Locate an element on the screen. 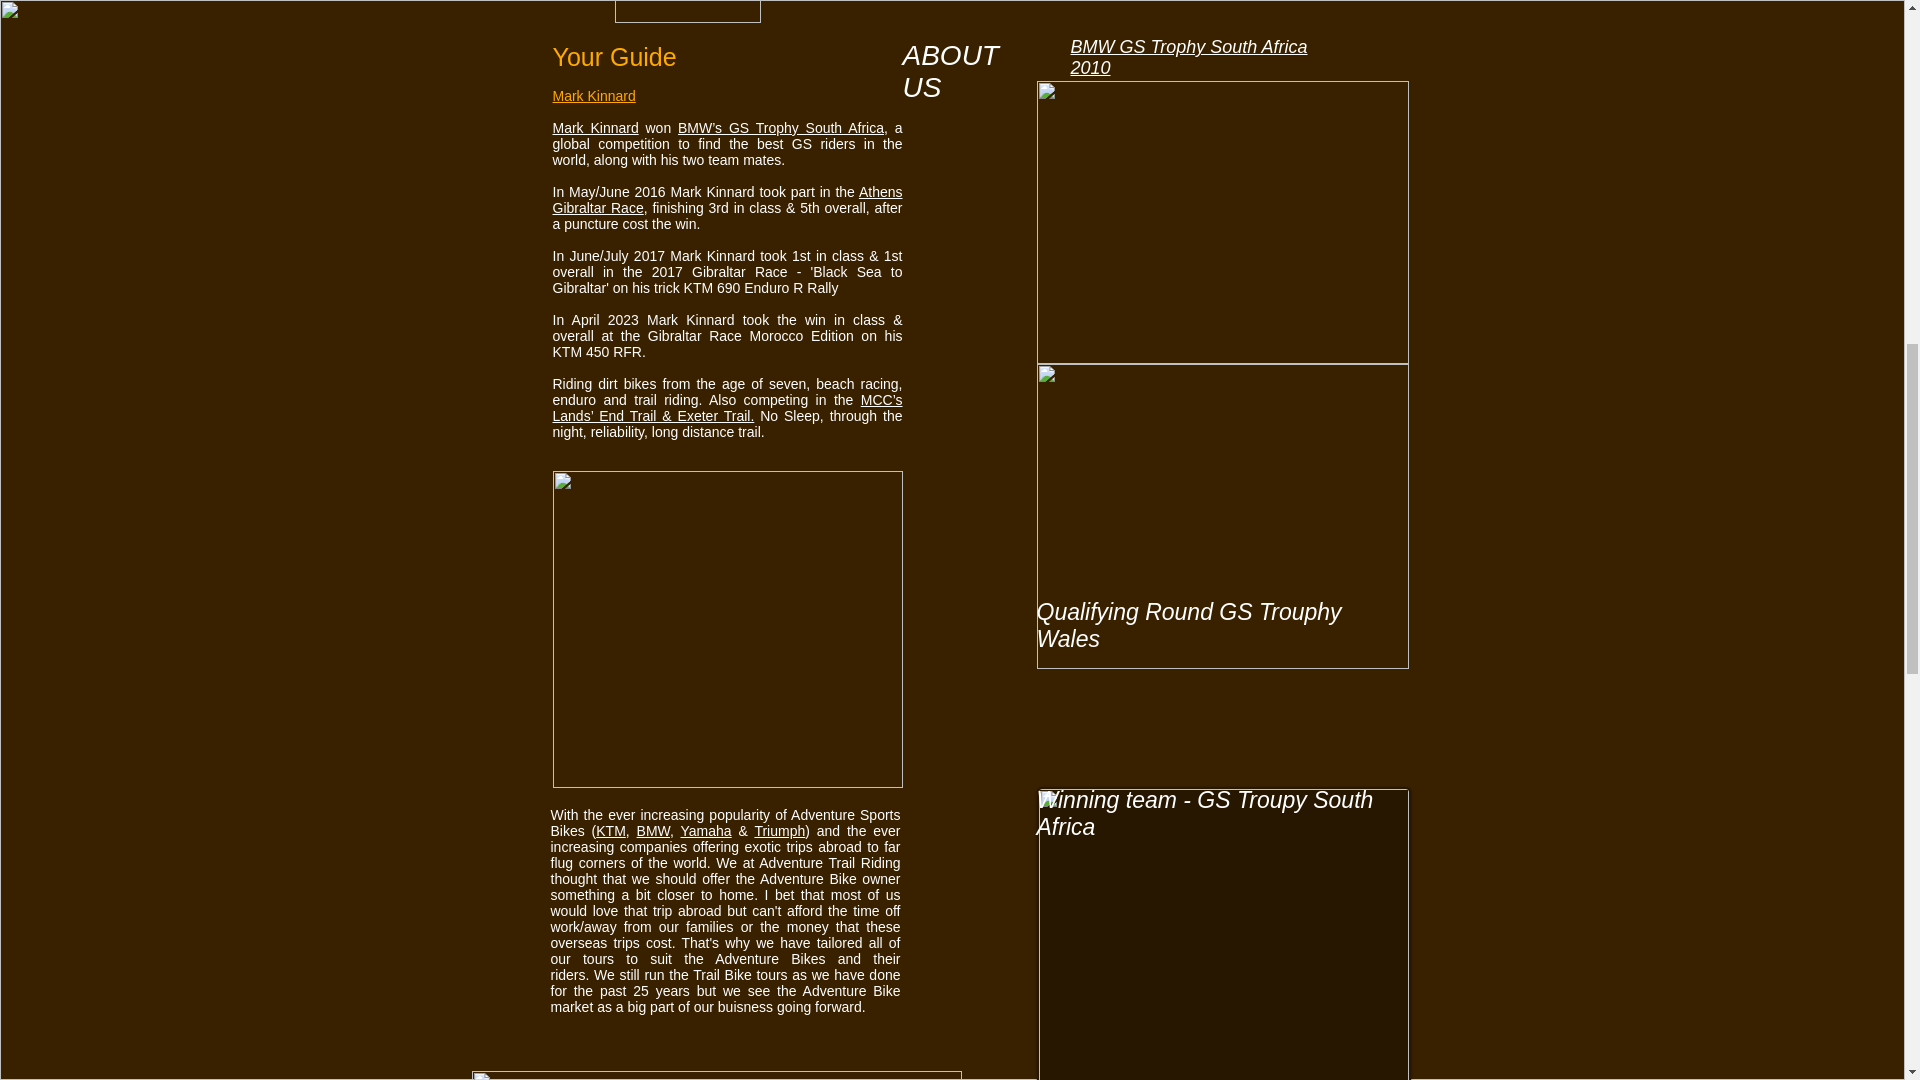 The width and height of the screenshot is (1920, 1080). BMW is located at coordinates (654, 830).